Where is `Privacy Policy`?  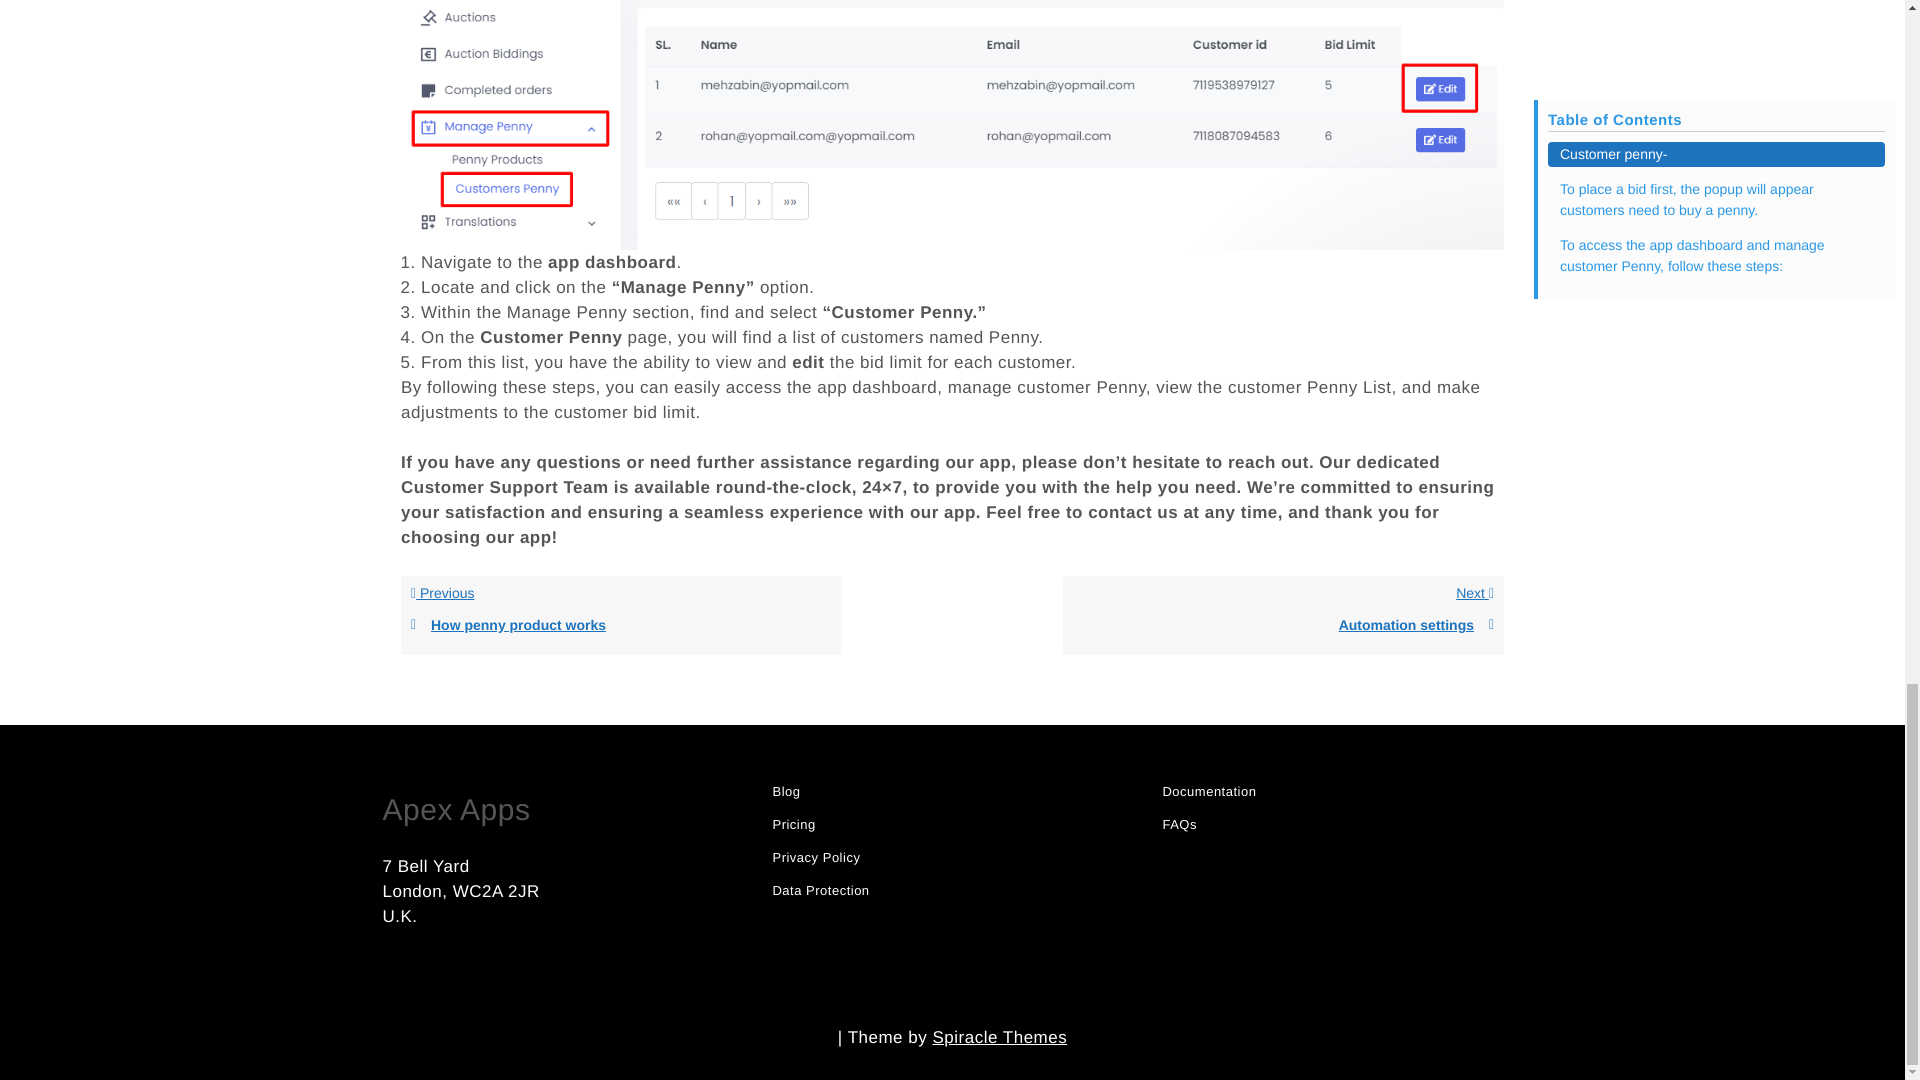
Privacy Policy is located at coordinates (816, 858).